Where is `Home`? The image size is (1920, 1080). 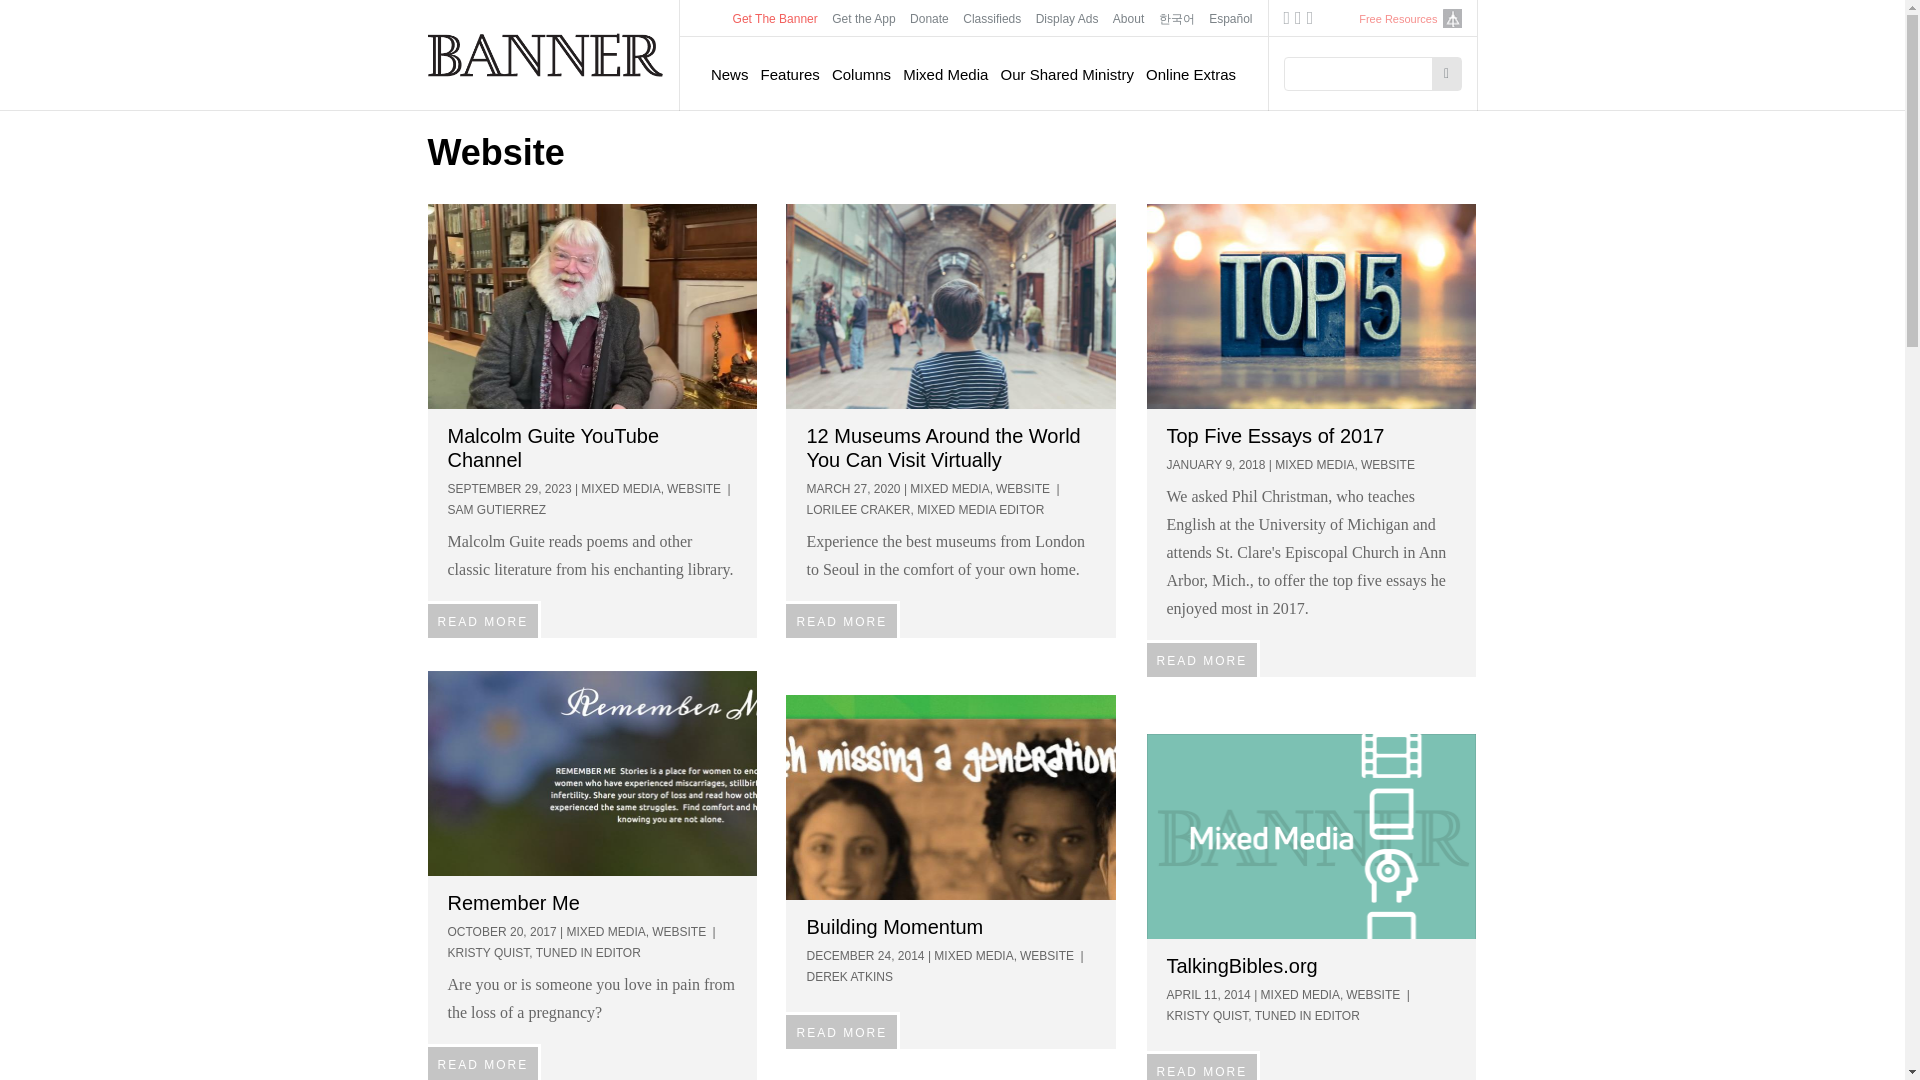 Home is located at coordinates (546, 54).